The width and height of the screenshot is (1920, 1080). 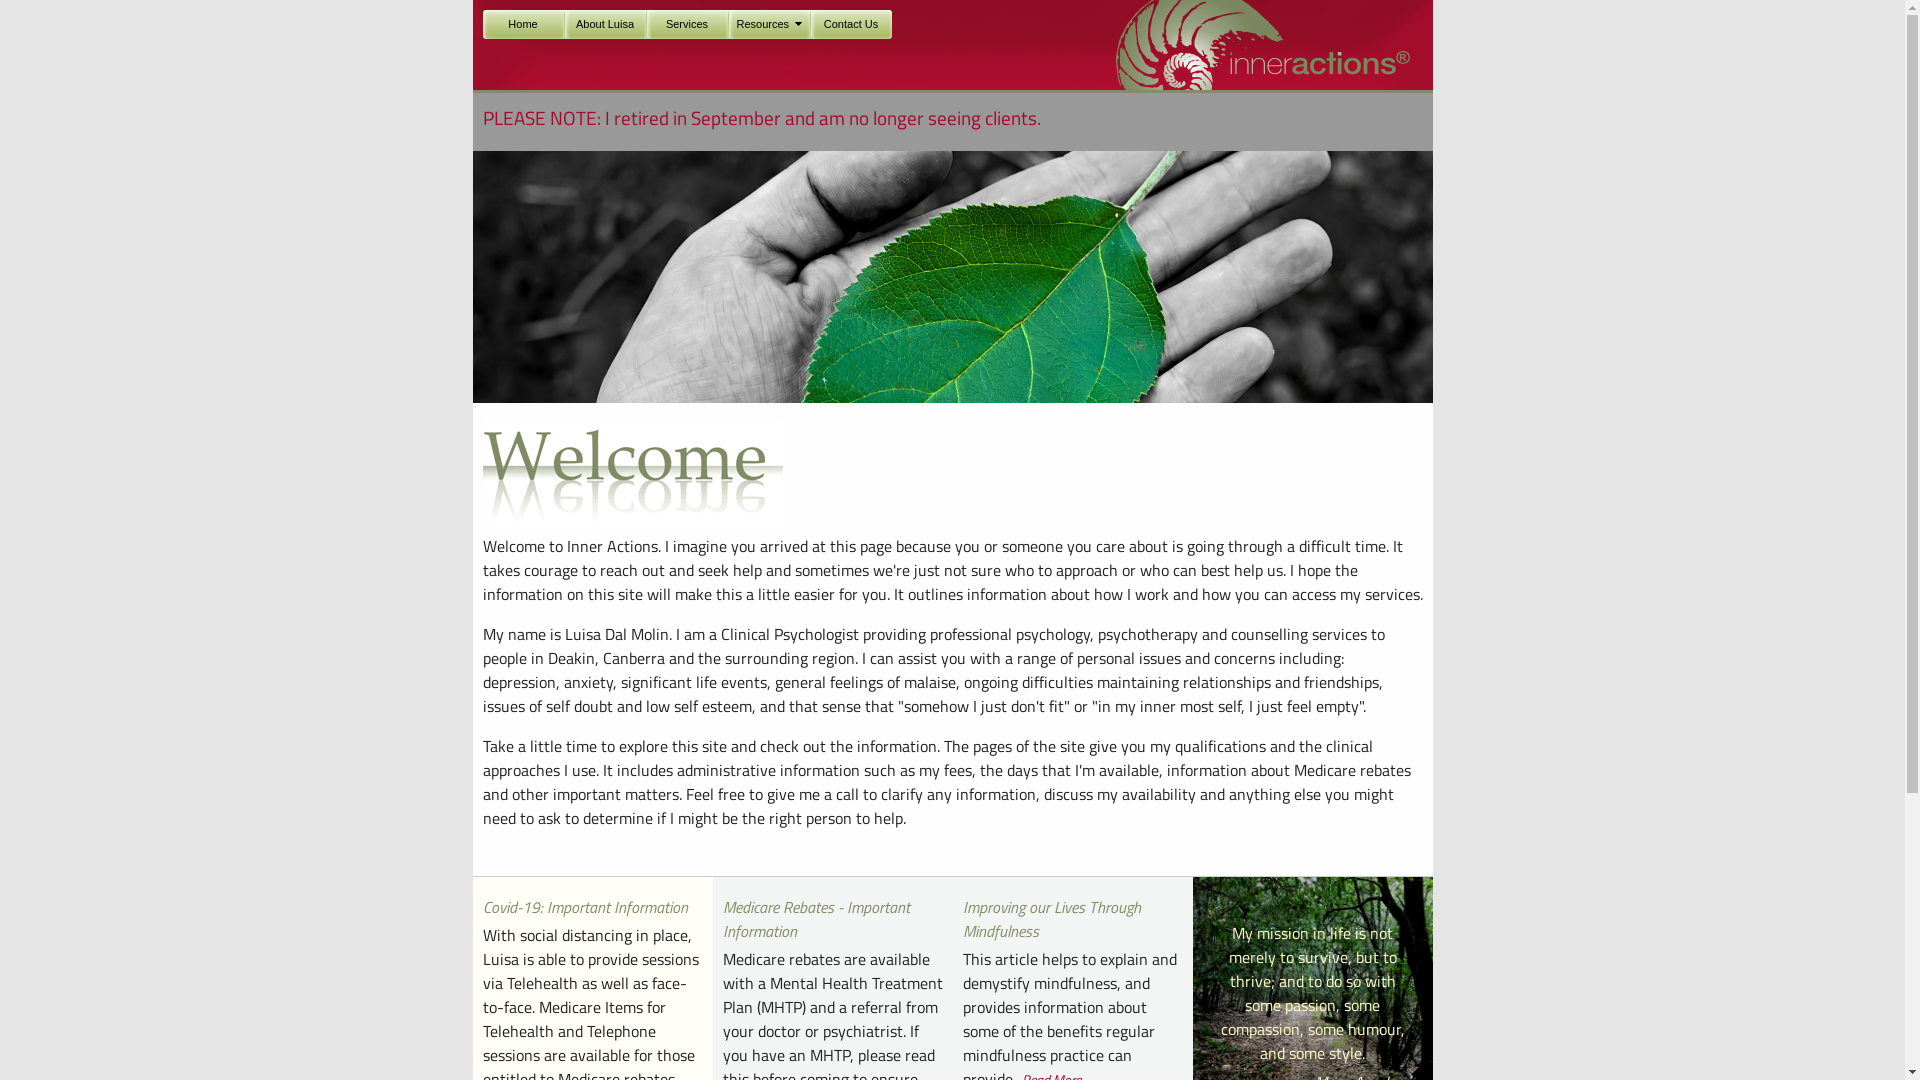 What do you see at coordinates (850, 24) in the screenshot?
I see `Contact Us` at bounding box center [850, 24].